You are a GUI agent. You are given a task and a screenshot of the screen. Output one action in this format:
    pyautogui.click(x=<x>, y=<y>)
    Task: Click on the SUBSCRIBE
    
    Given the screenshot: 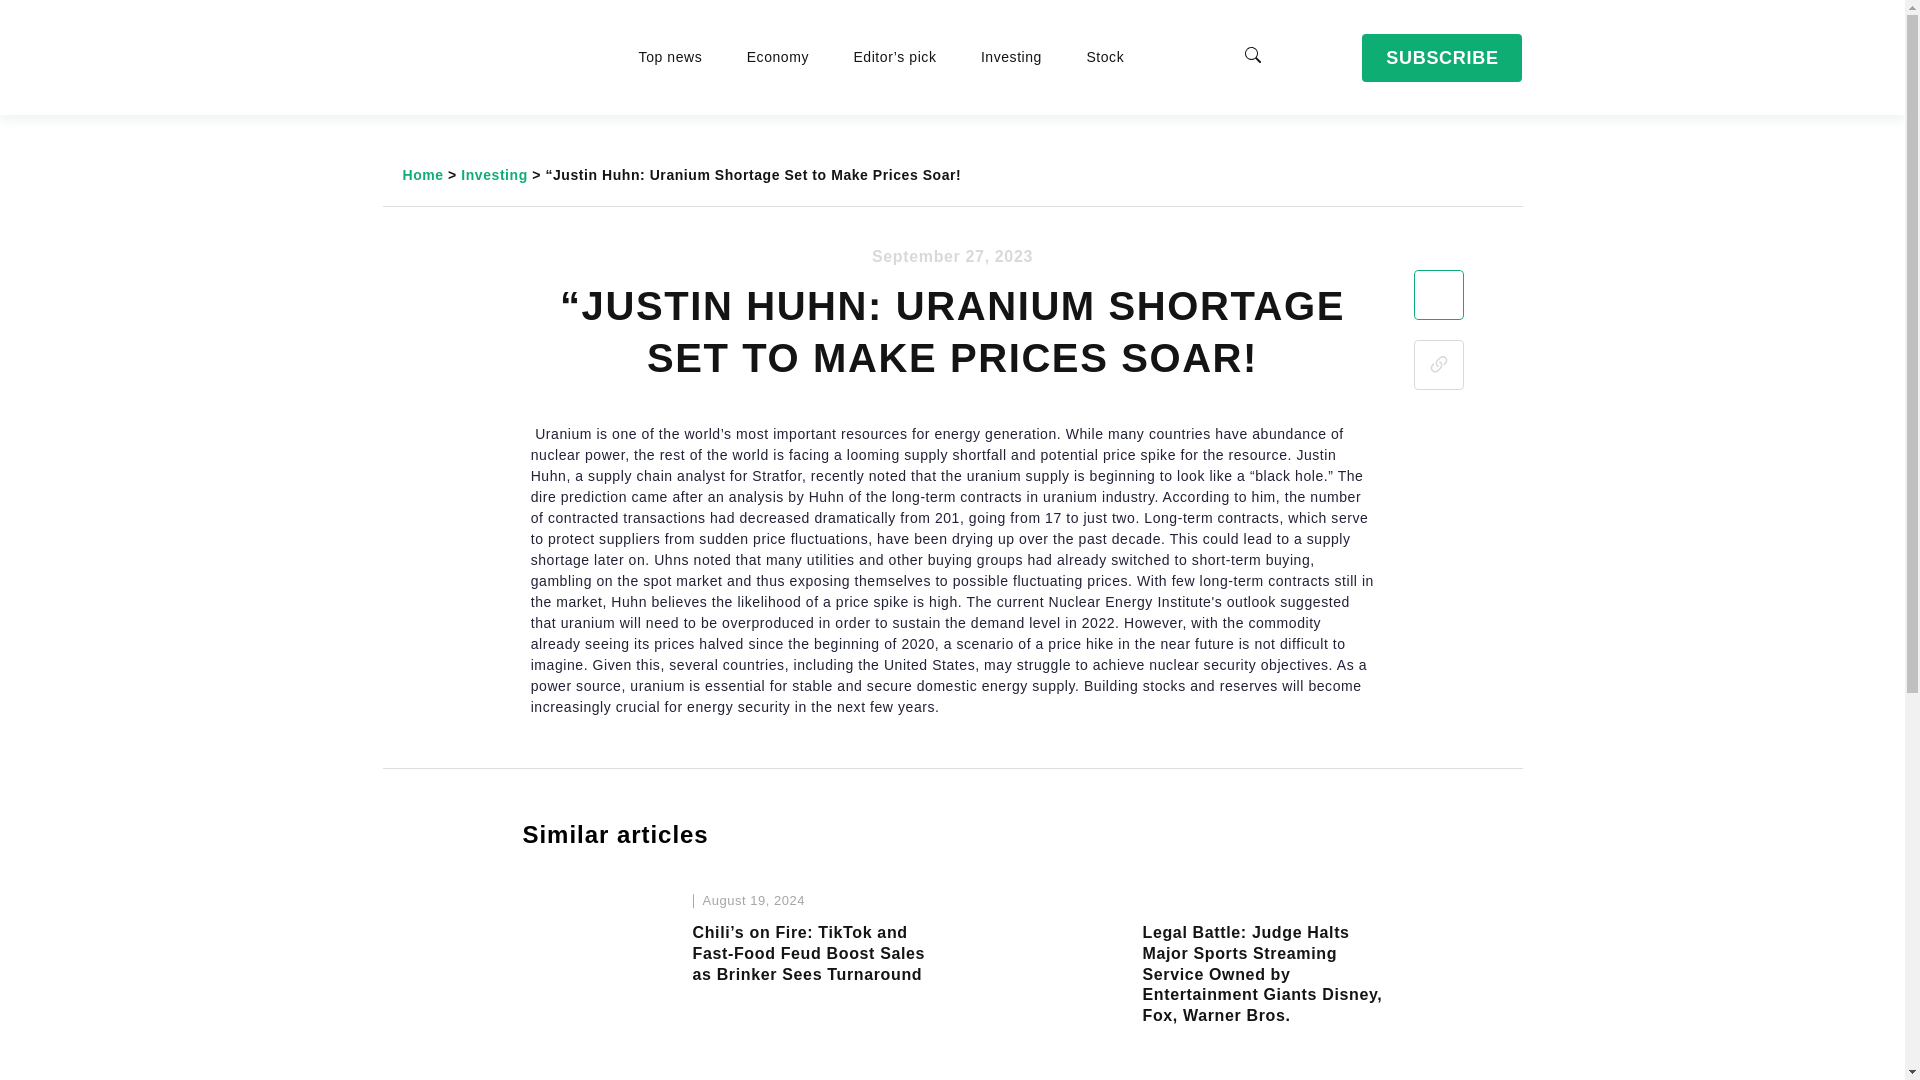 What is the action you would take?
    pyautogui.click(x=1442, y=58)
    